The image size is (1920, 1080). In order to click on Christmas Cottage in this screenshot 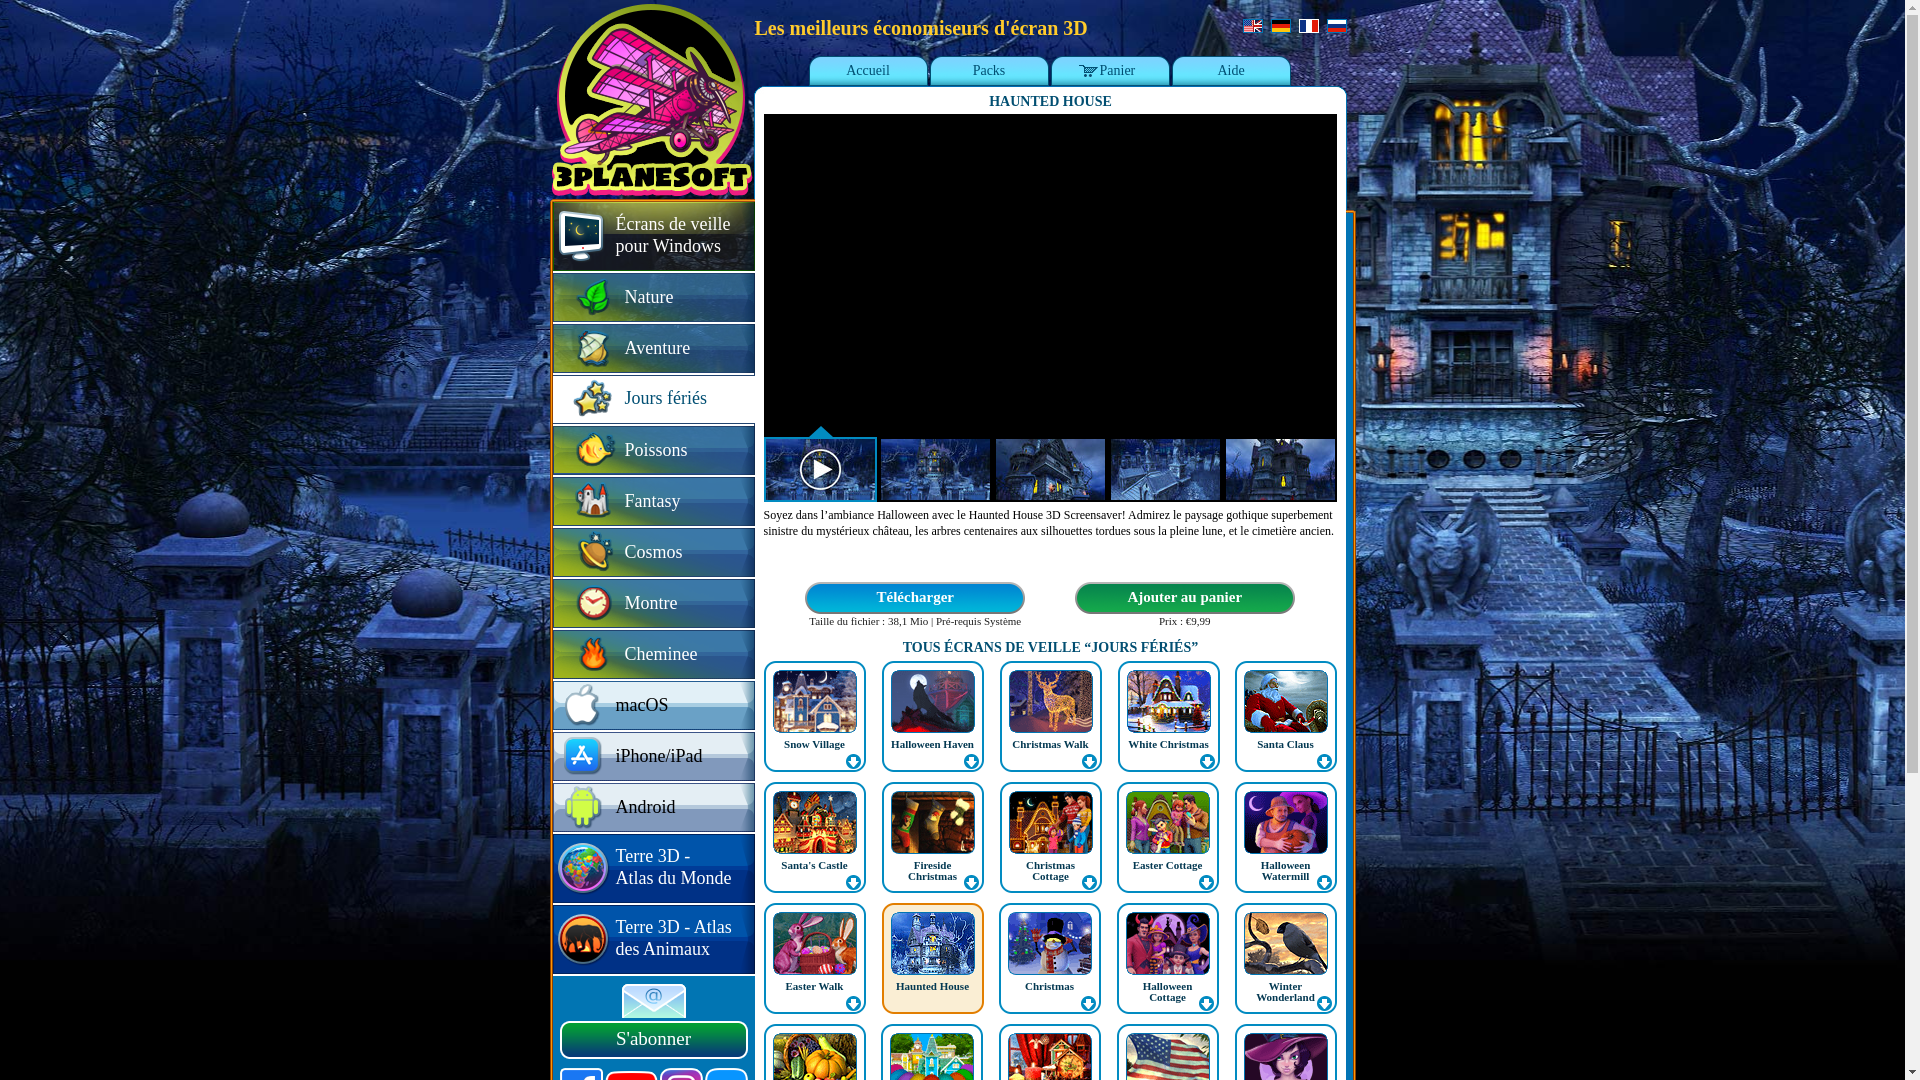, I will do `click(1050, 870)`.